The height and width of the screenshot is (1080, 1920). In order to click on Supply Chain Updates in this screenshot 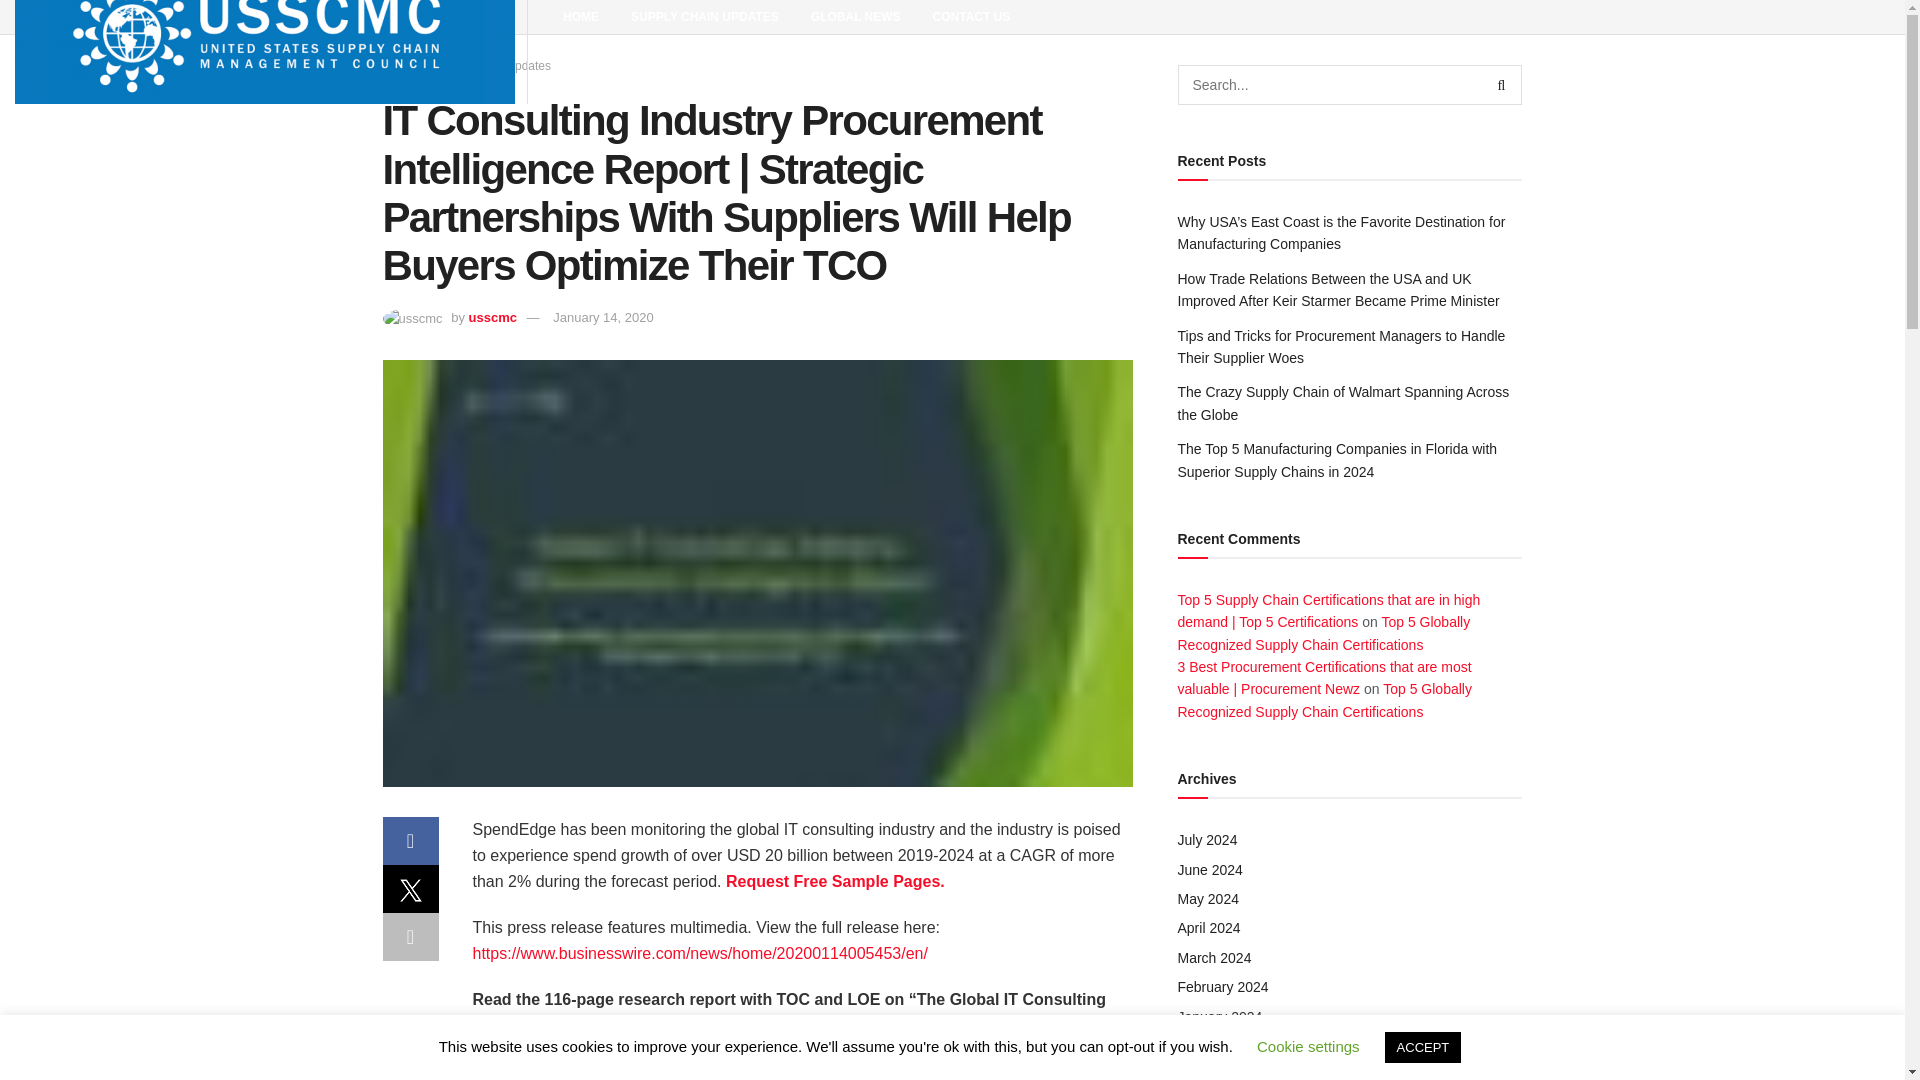, I will do `click(492, 66)`.